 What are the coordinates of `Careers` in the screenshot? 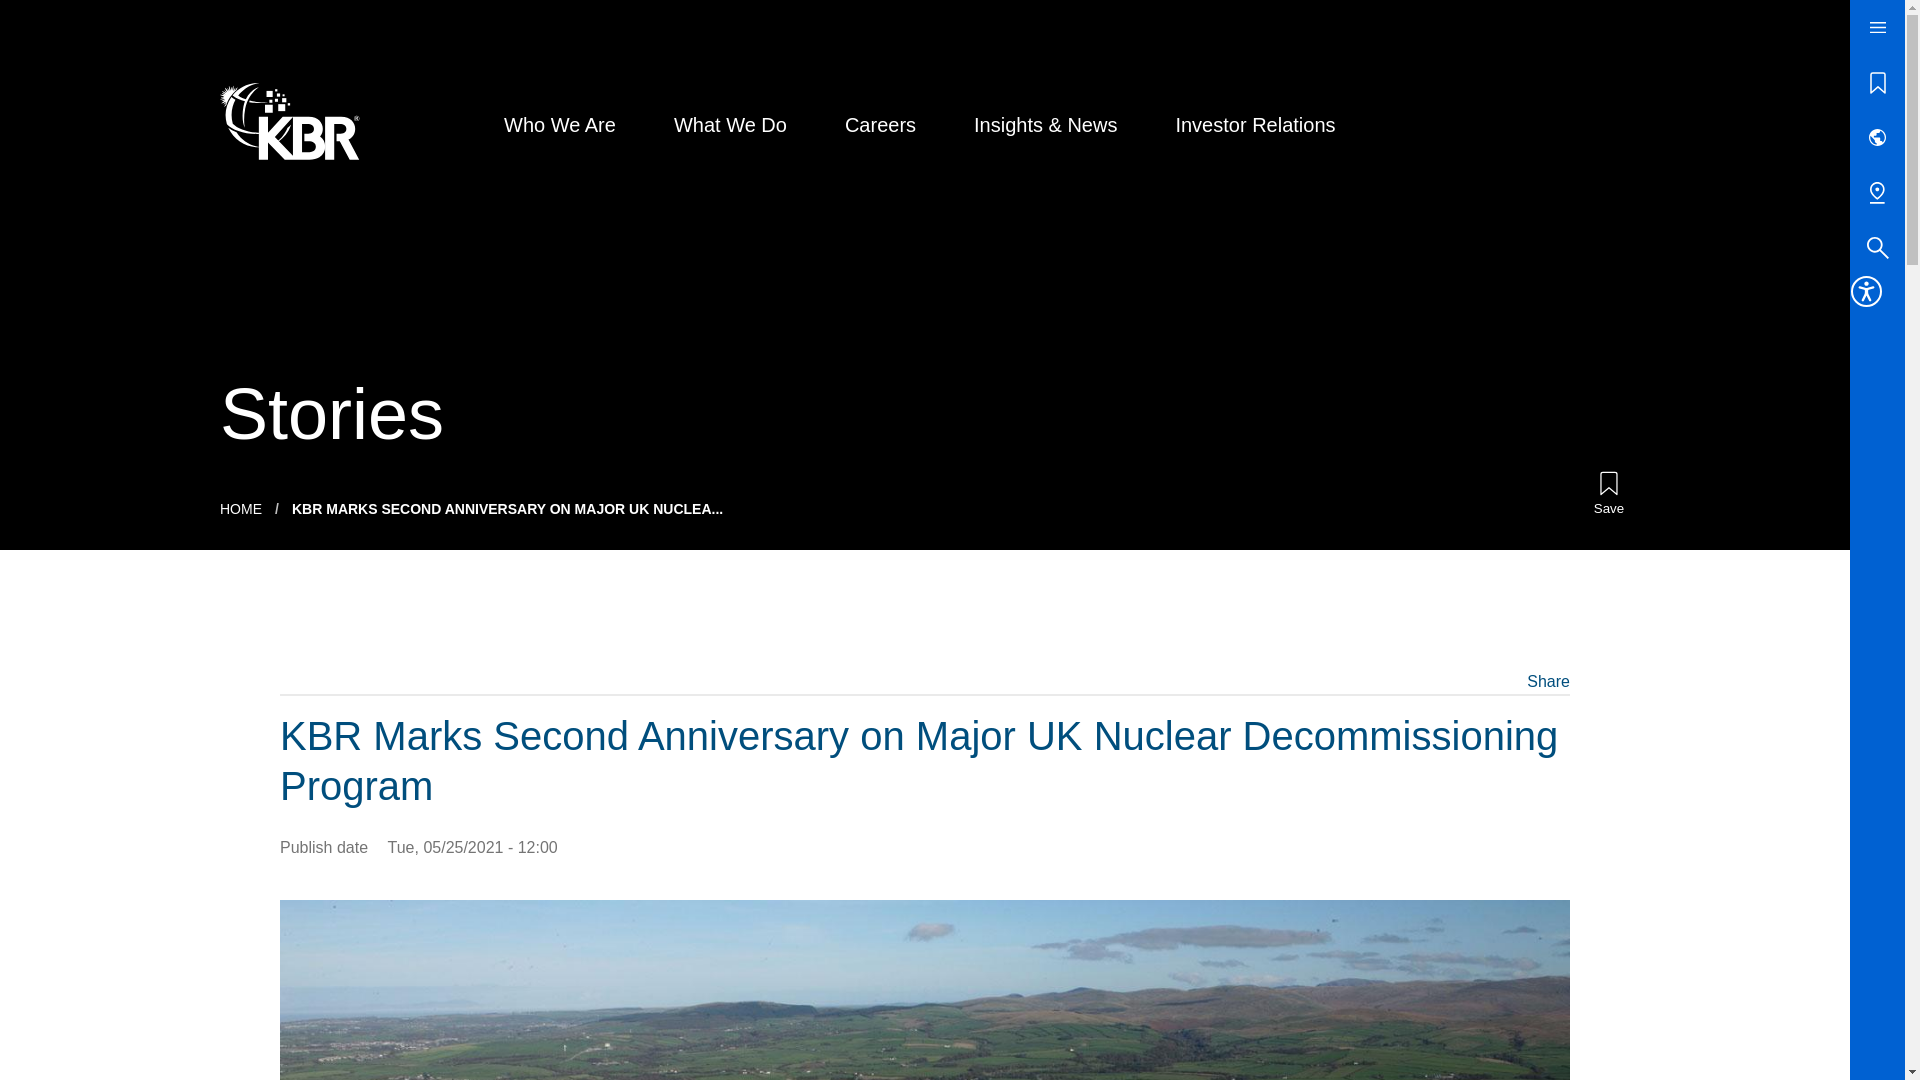 It's located at (880, 125).